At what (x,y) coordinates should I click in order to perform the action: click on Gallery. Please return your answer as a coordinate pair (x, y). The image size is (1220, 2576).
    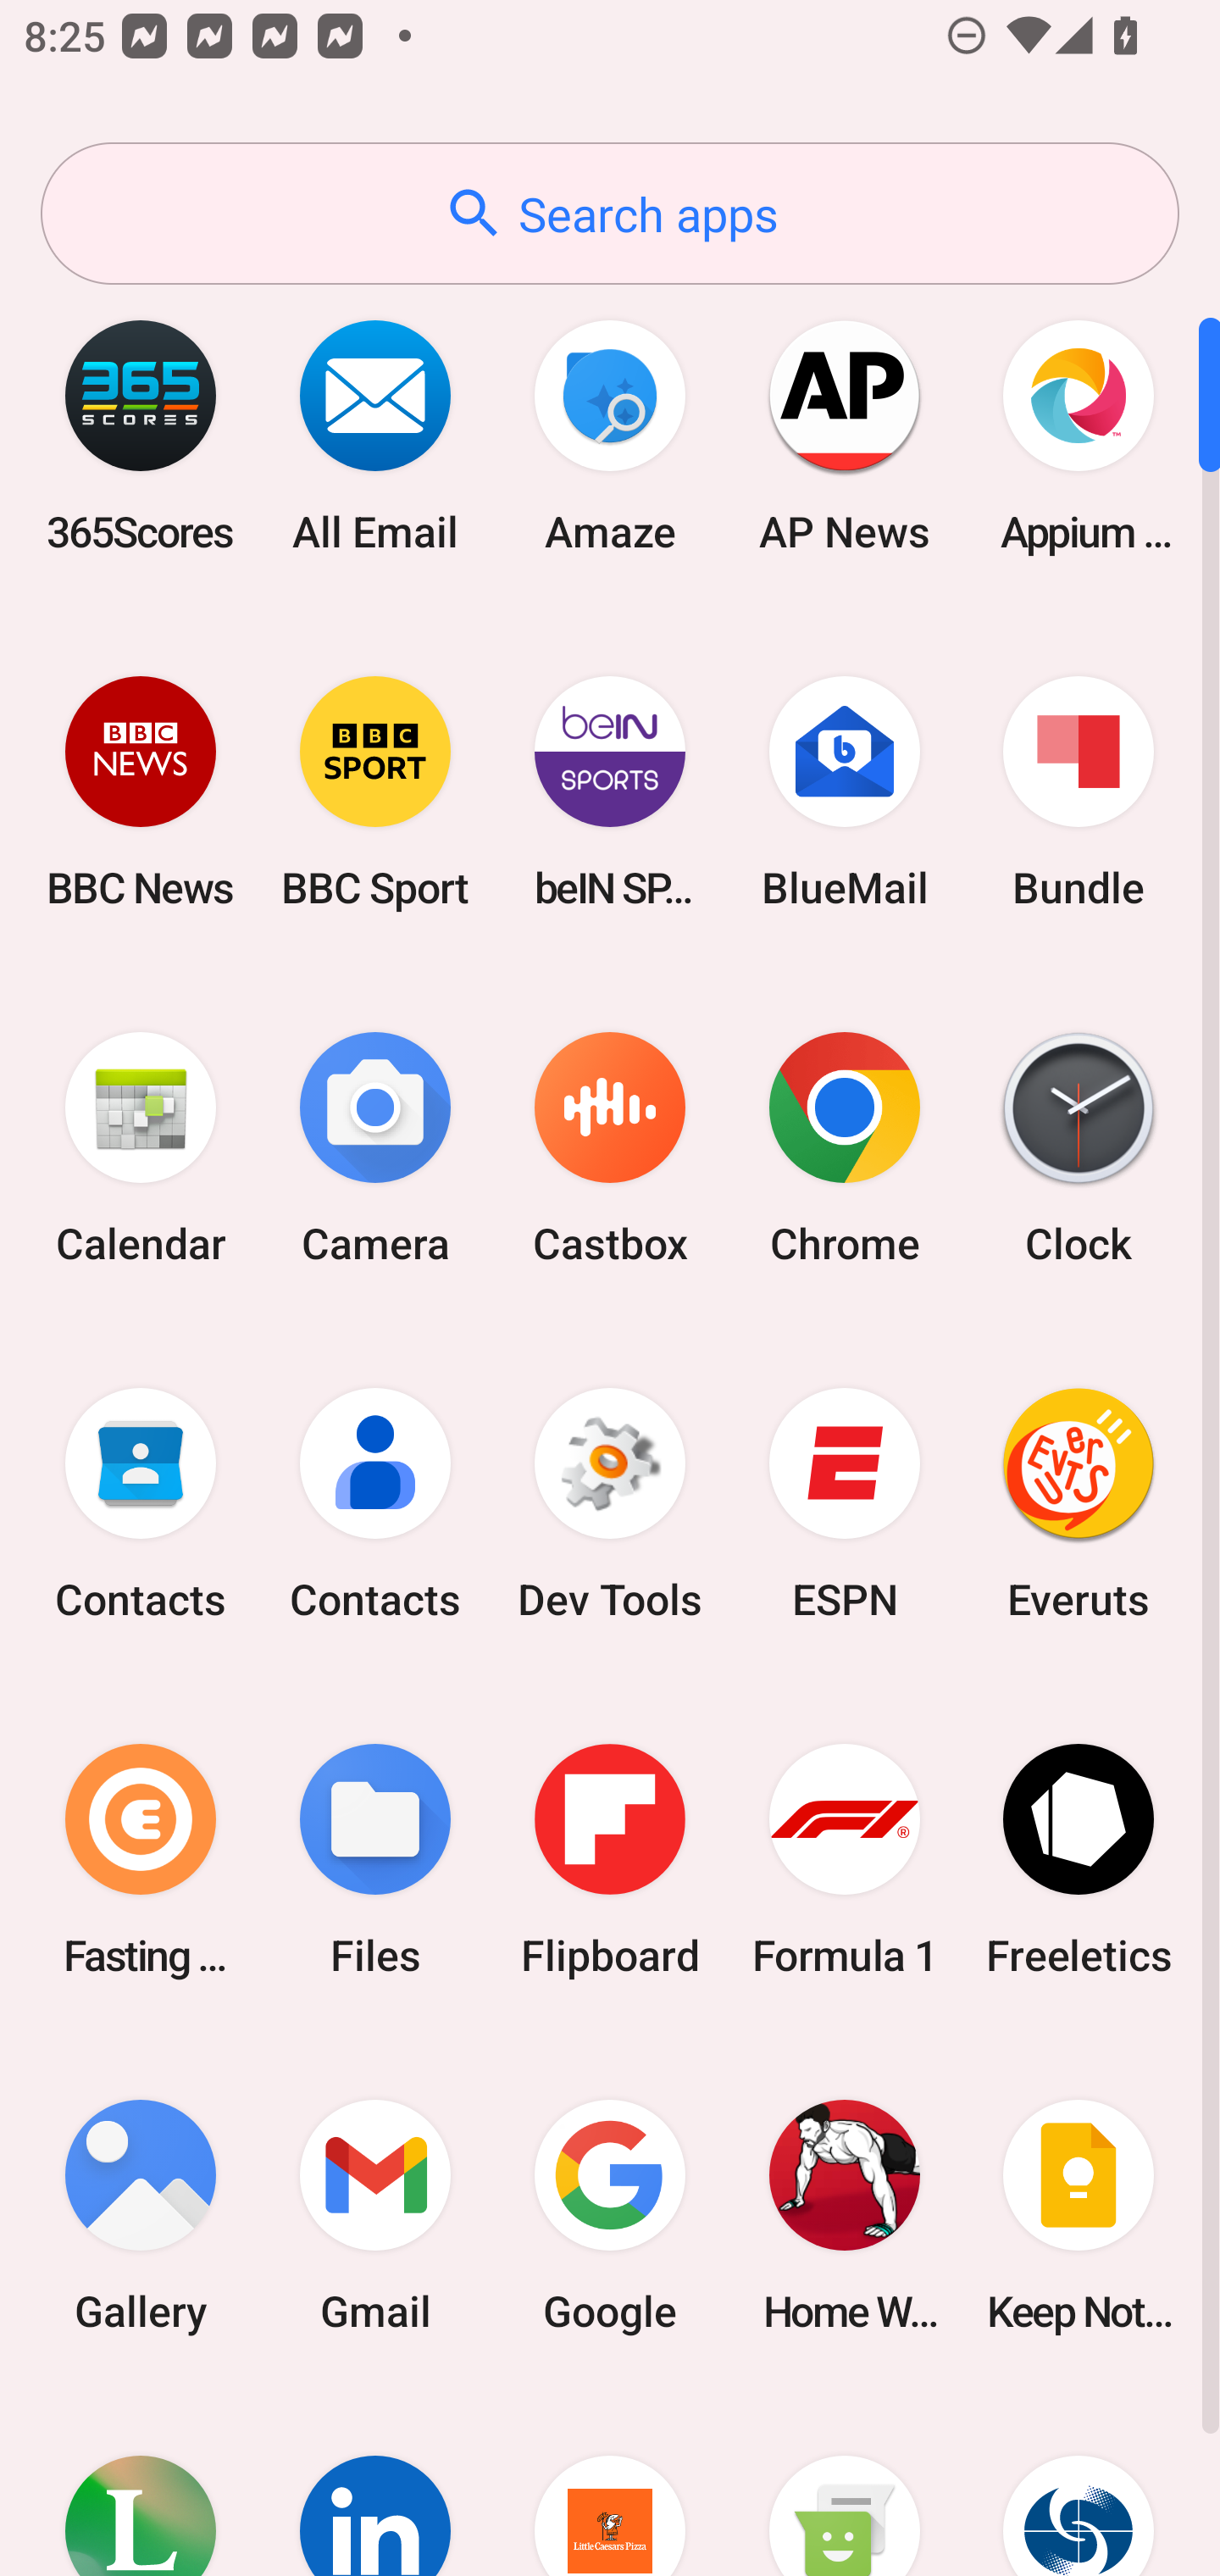
    Looking at the image, I should click on (141, 2215).